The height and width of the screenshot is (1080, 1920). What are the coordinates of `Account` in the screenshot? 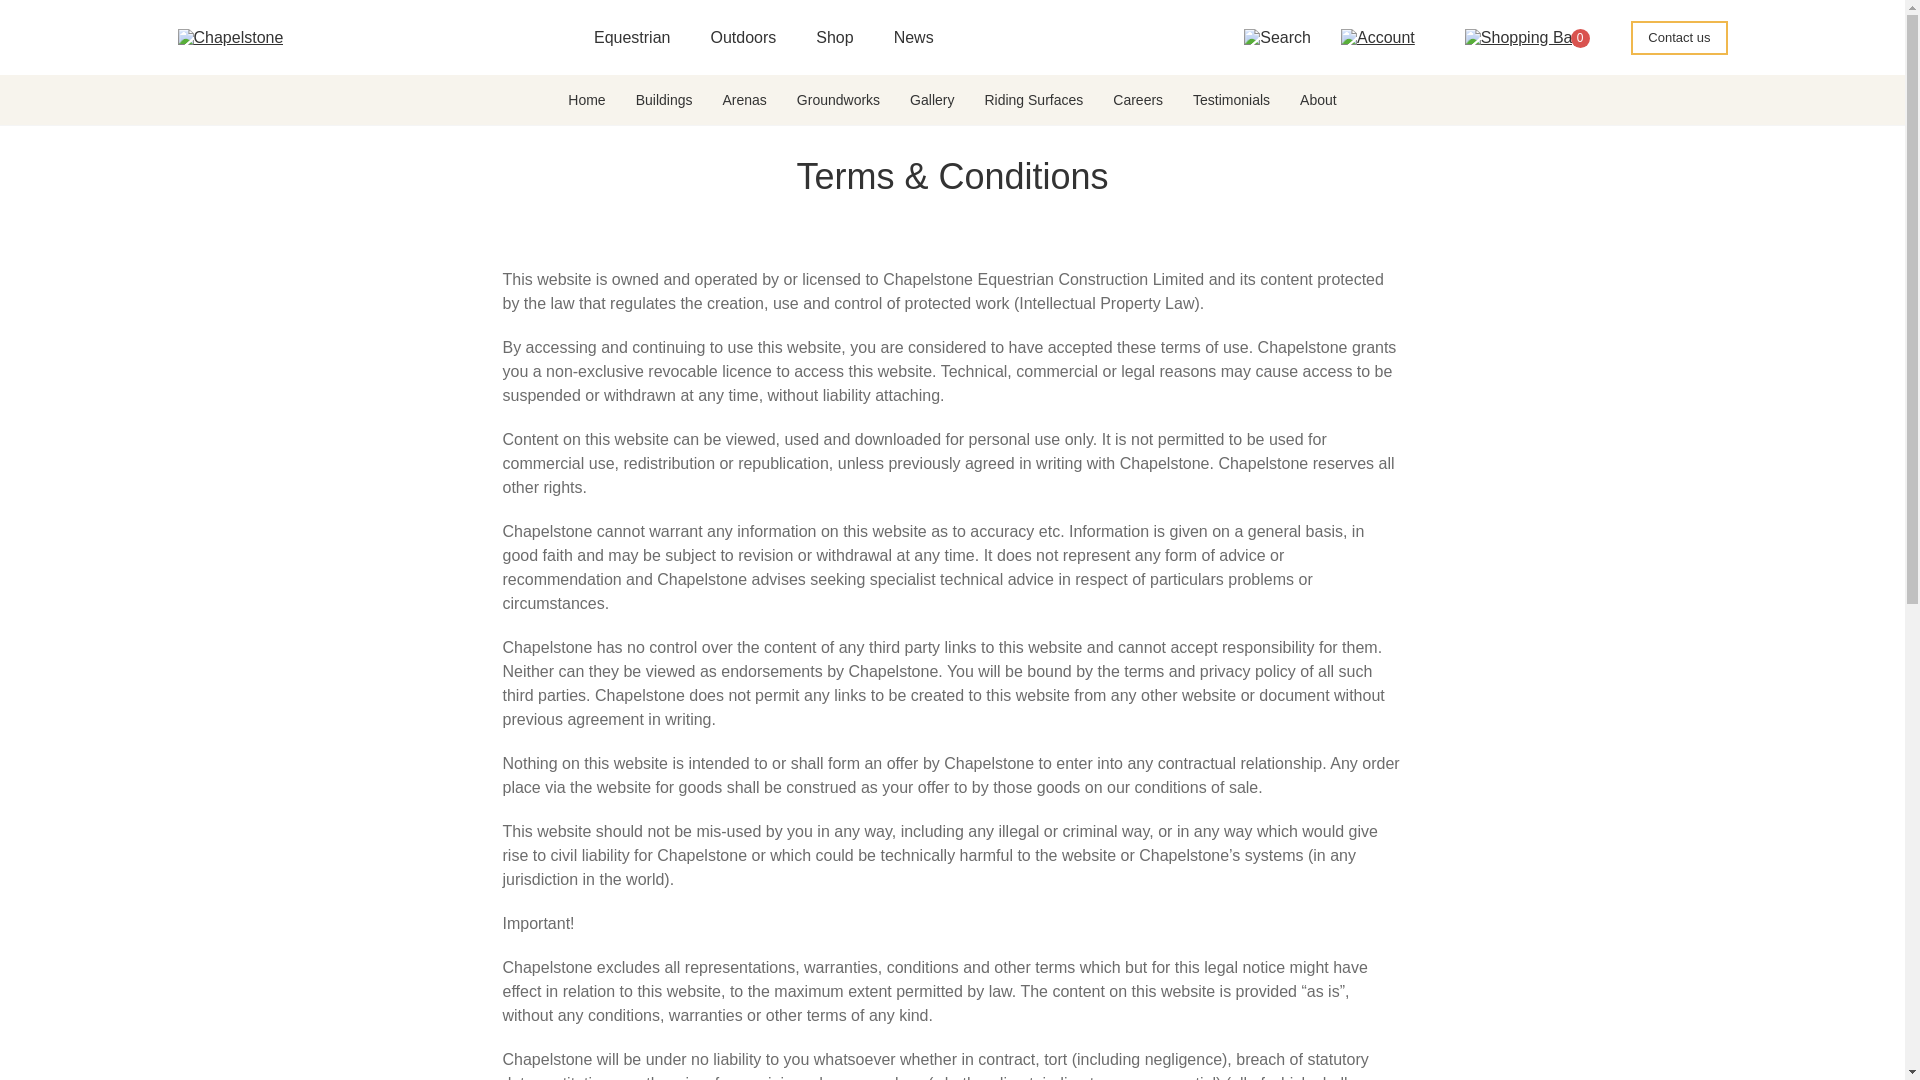 It's located at (1378, 36).